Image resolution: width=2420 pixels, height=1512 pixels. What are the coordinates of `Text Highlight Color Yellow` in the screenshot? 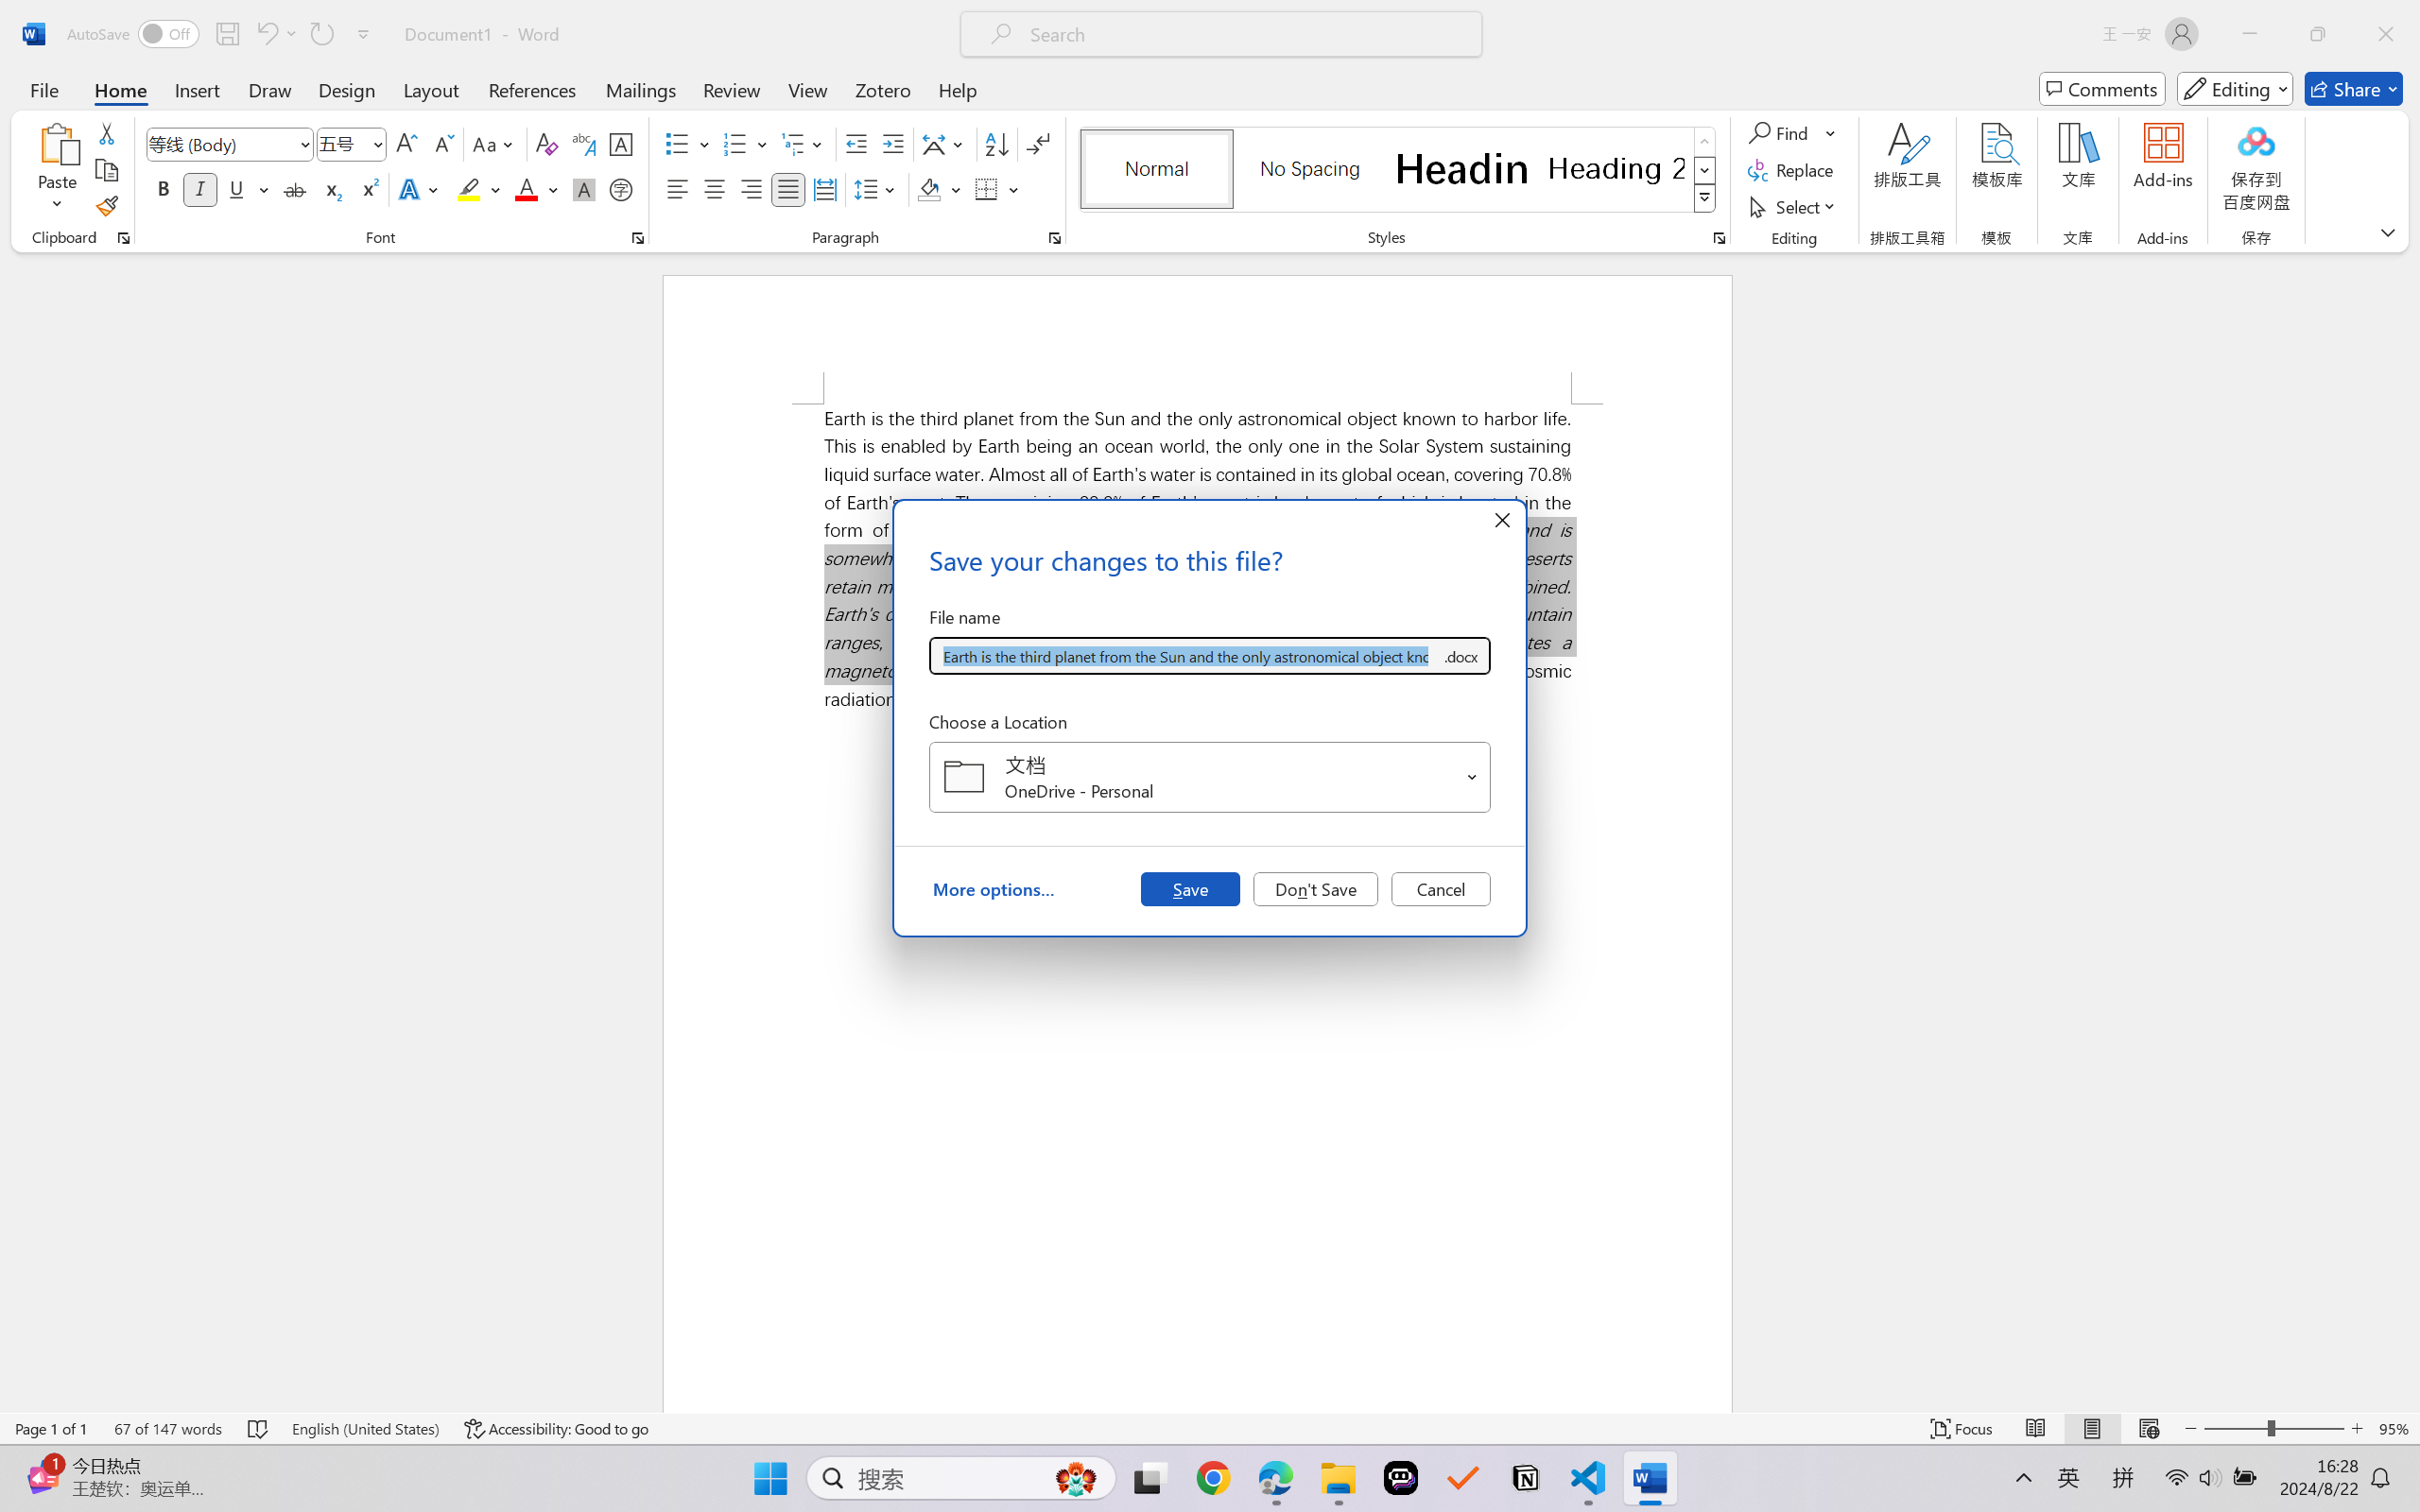 It's located at (469, 189).